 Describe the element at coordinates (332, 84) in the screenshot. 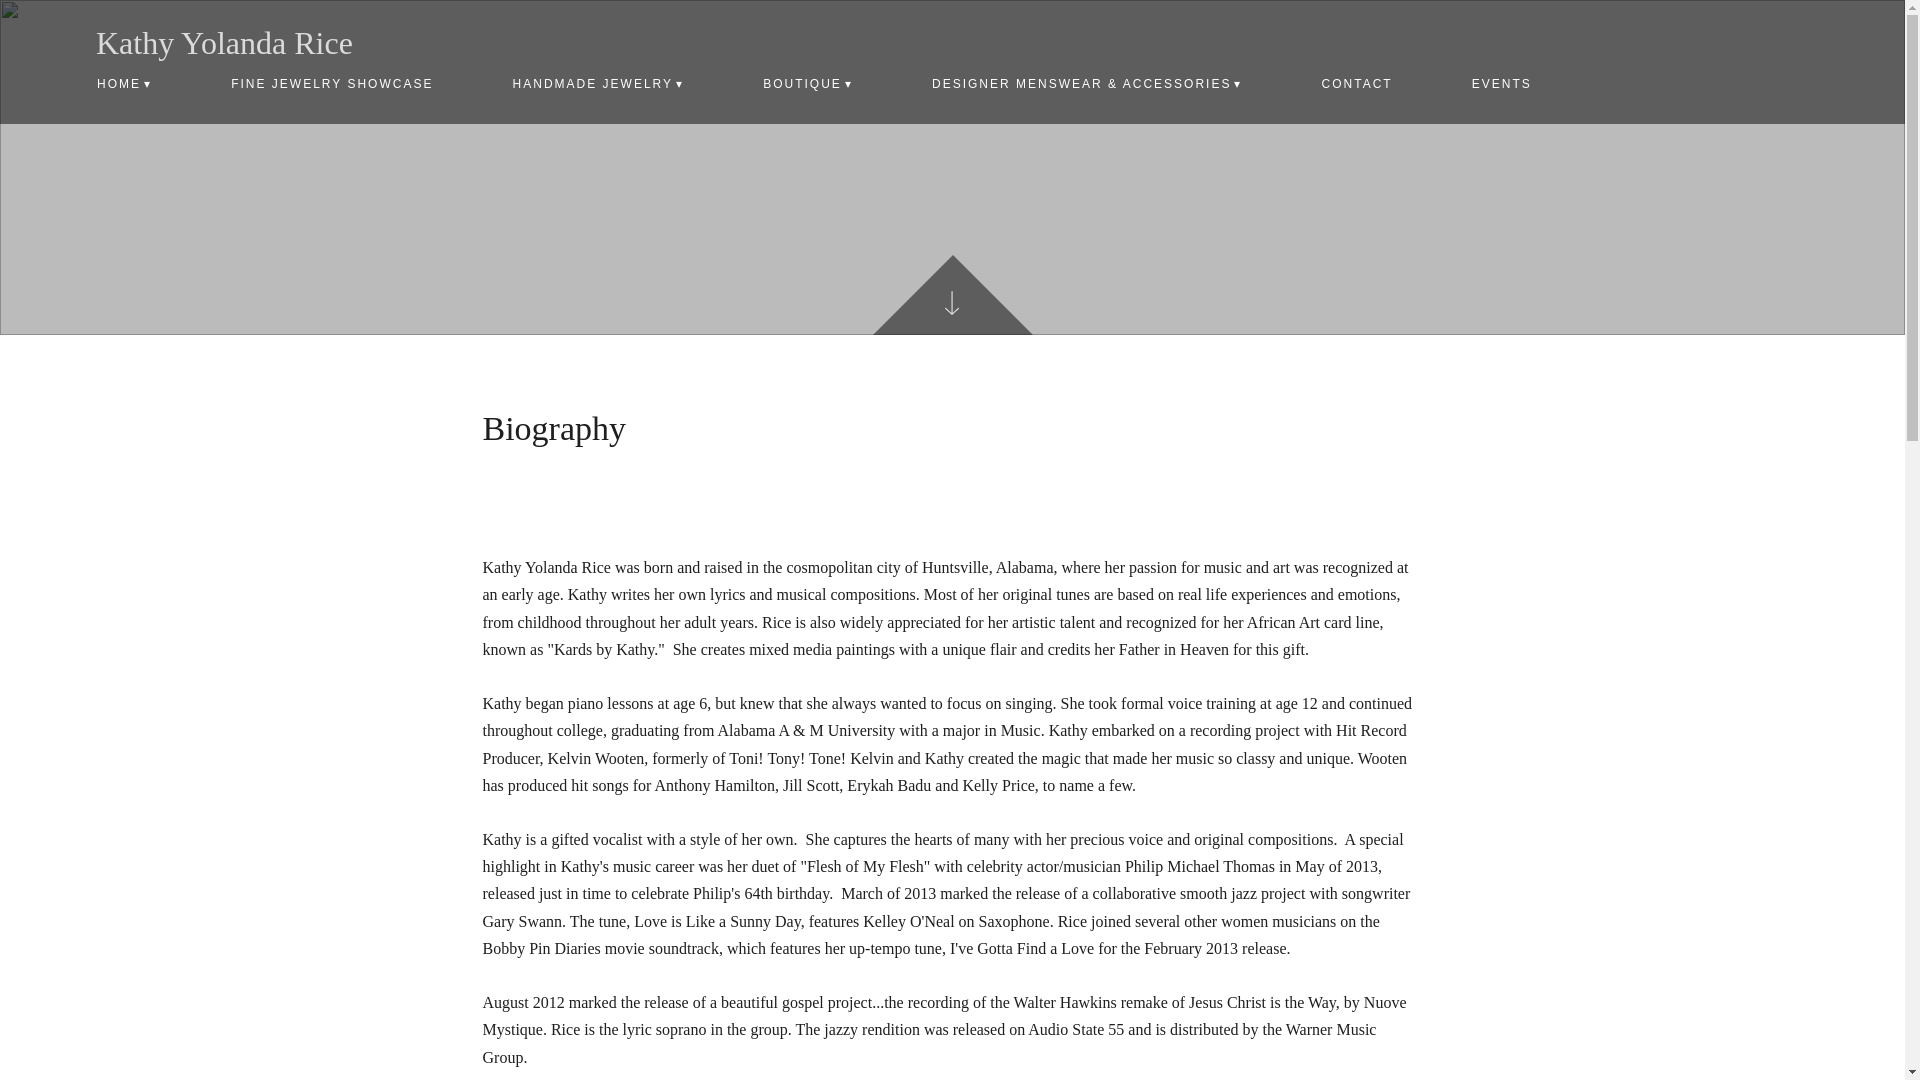

I see `FINE JEWELRY SHOWCASE` at that location.